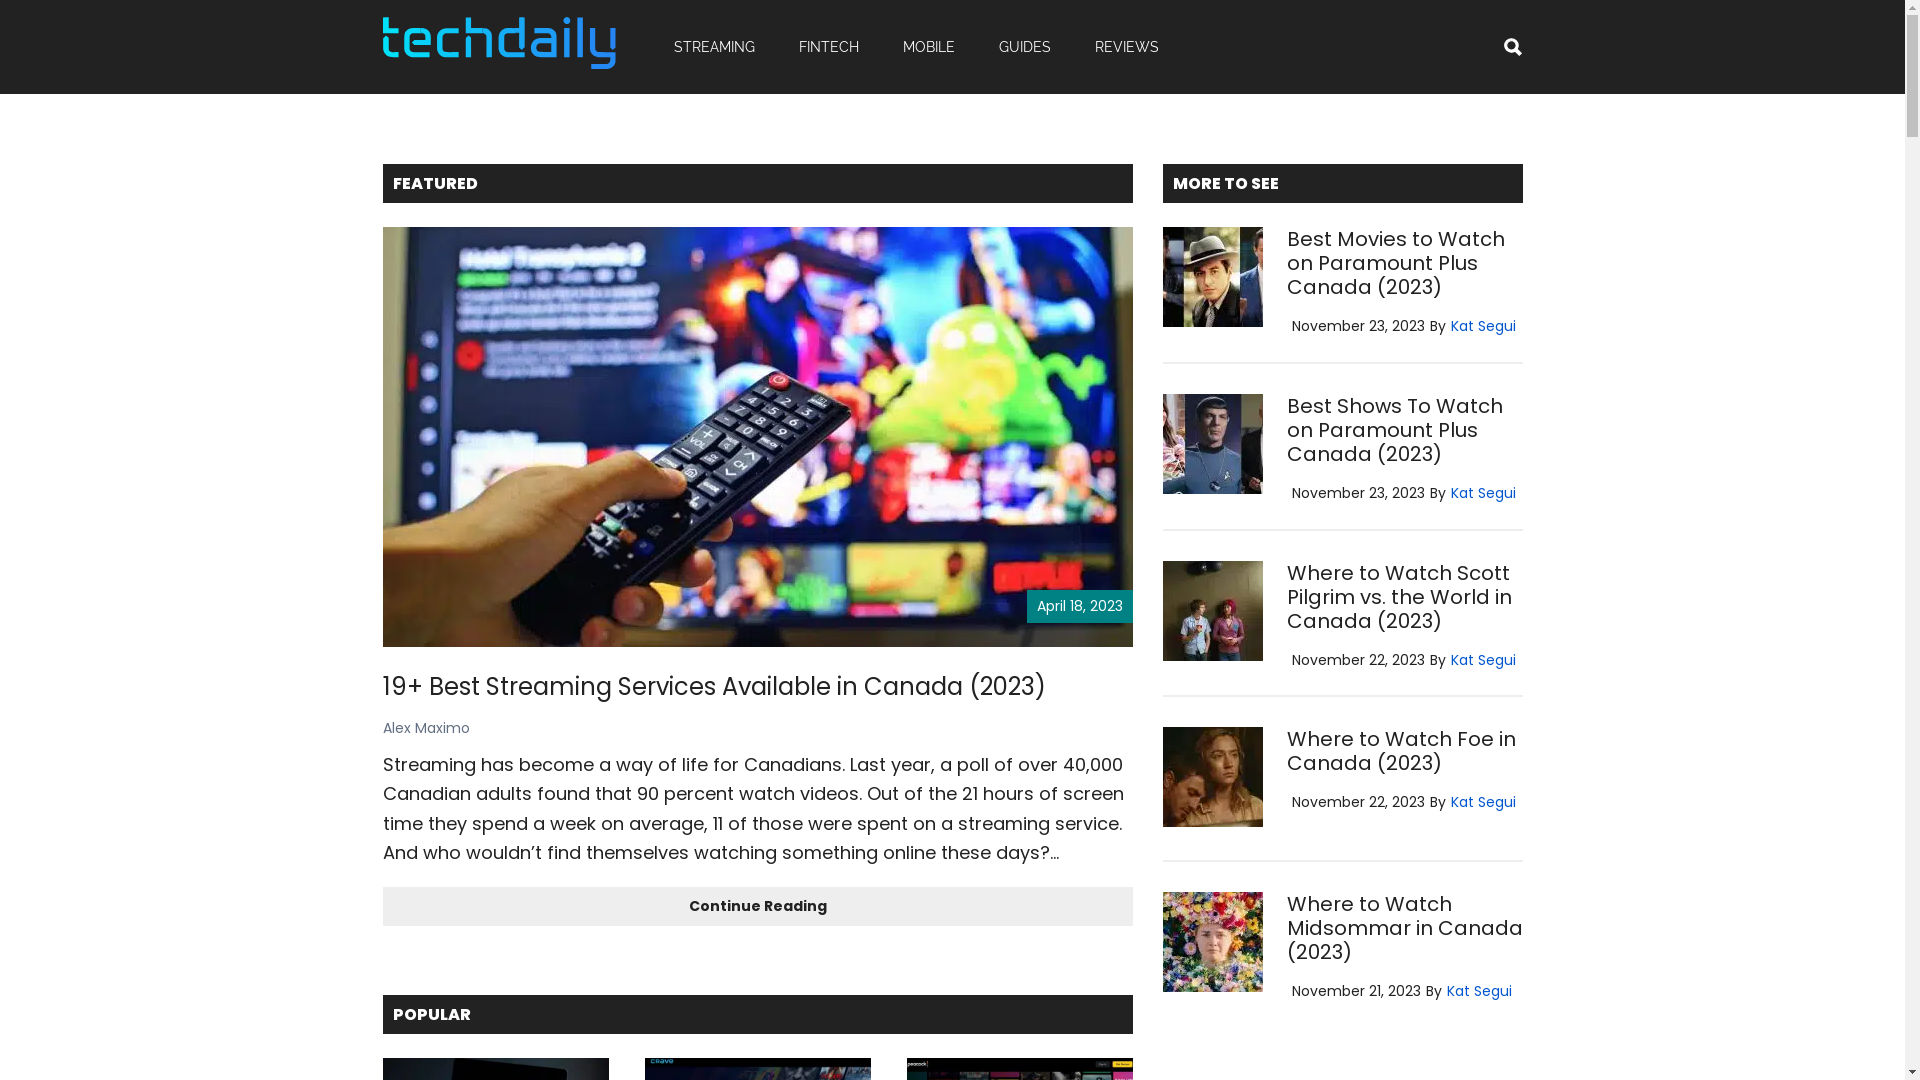 Image resolution: width=1920 pixels, height=1080 pixels. I want to click on Kat Segui, so click(1482, 802).